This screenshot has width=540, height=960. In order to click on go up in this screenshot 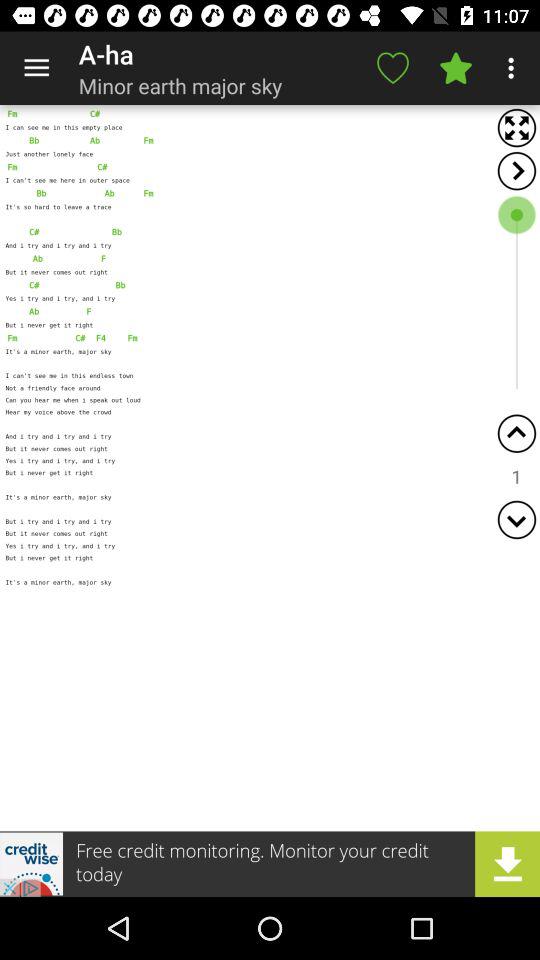, I will do `click(516, 434)`.